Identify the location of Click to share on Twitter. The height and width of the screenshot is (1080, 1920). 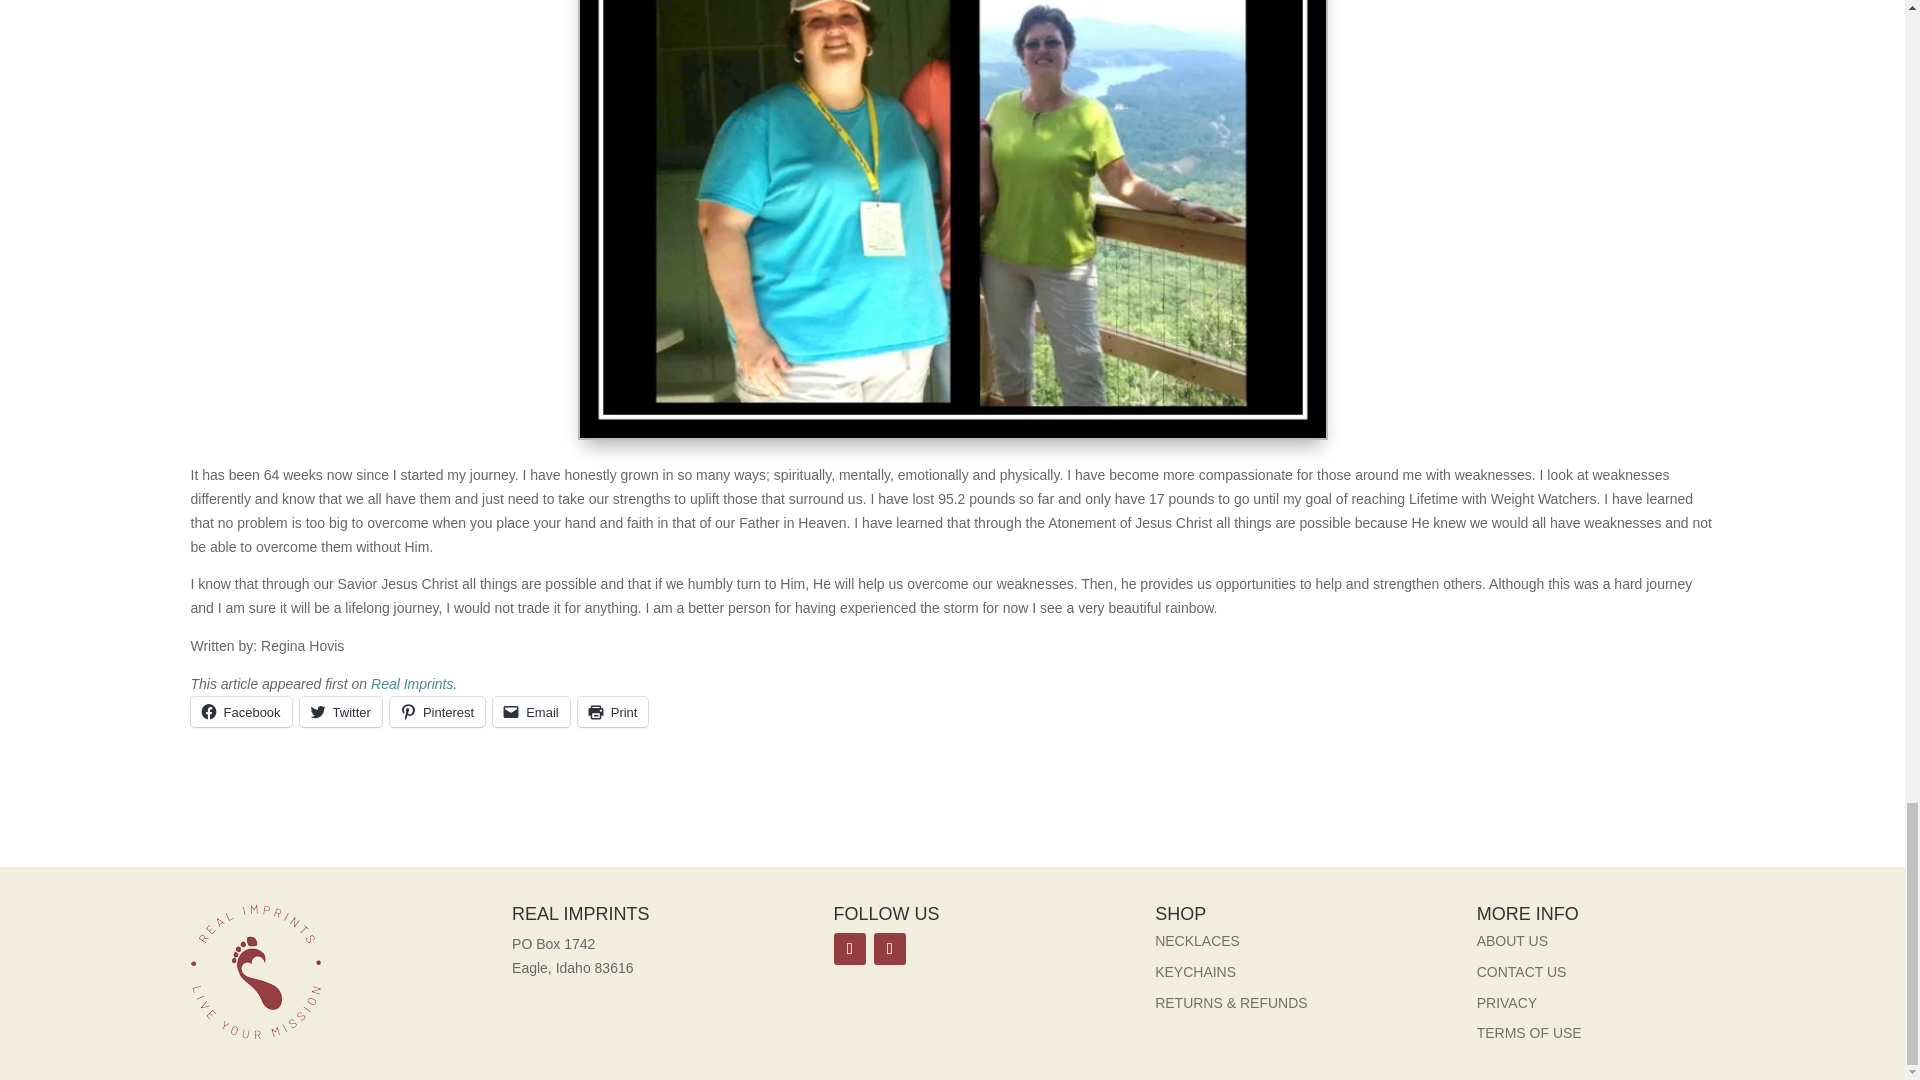
(340, 711).